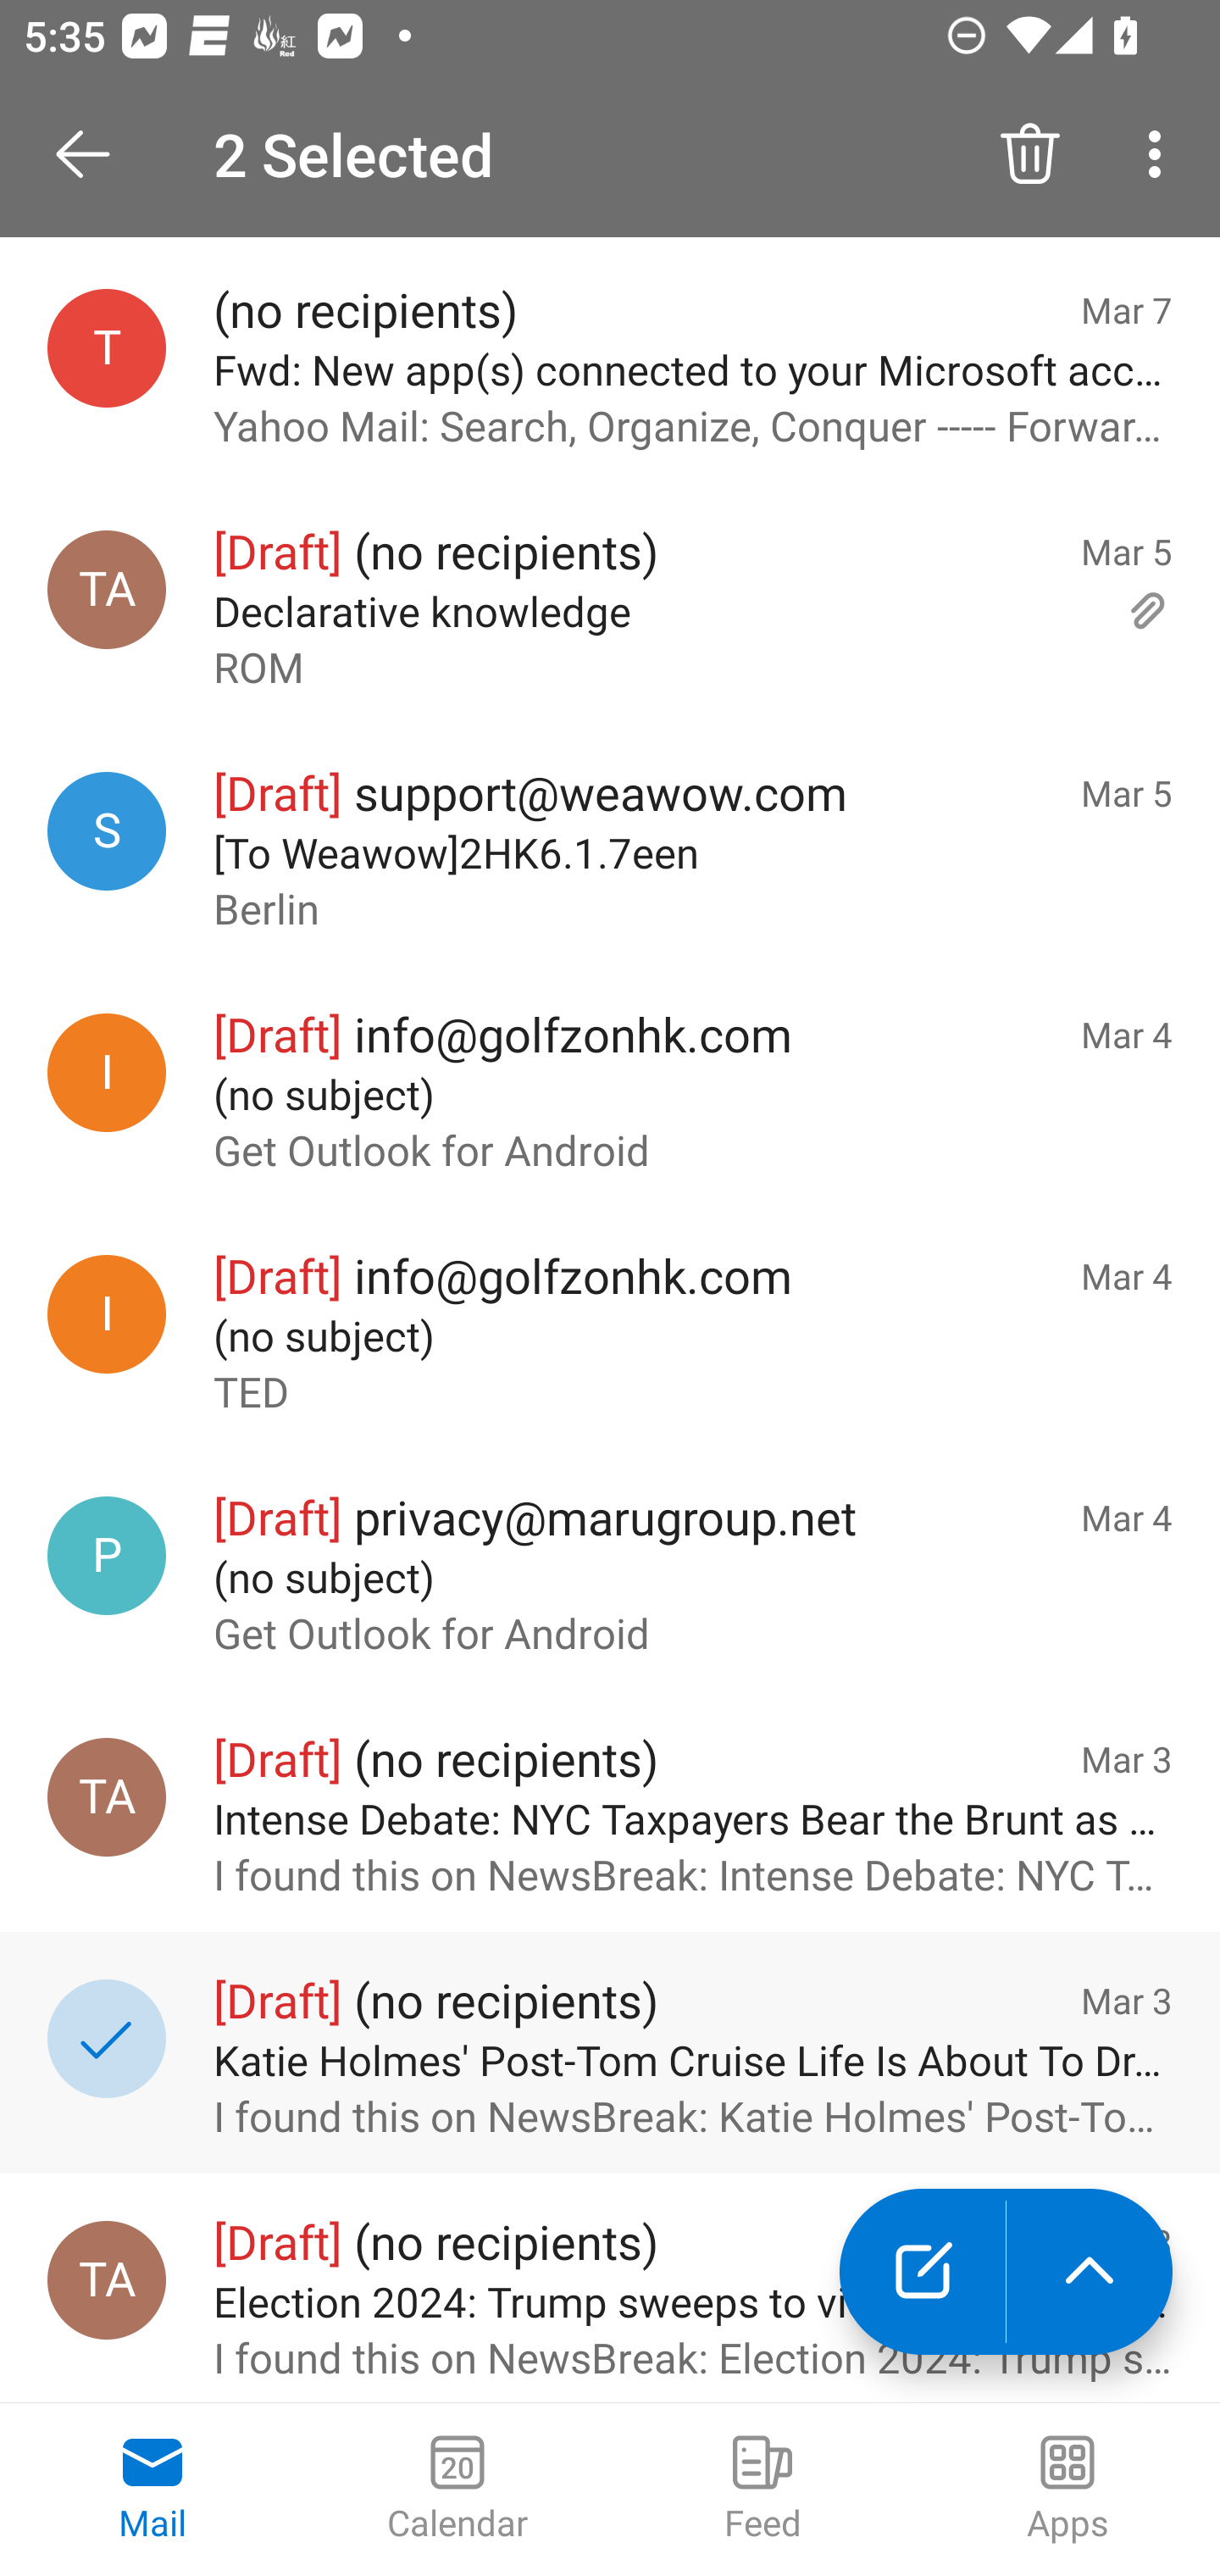  Describe the element at coordinates (107, 590) in the screenshot. I see `Test Appium, testappium002@outlook.com` at that location.